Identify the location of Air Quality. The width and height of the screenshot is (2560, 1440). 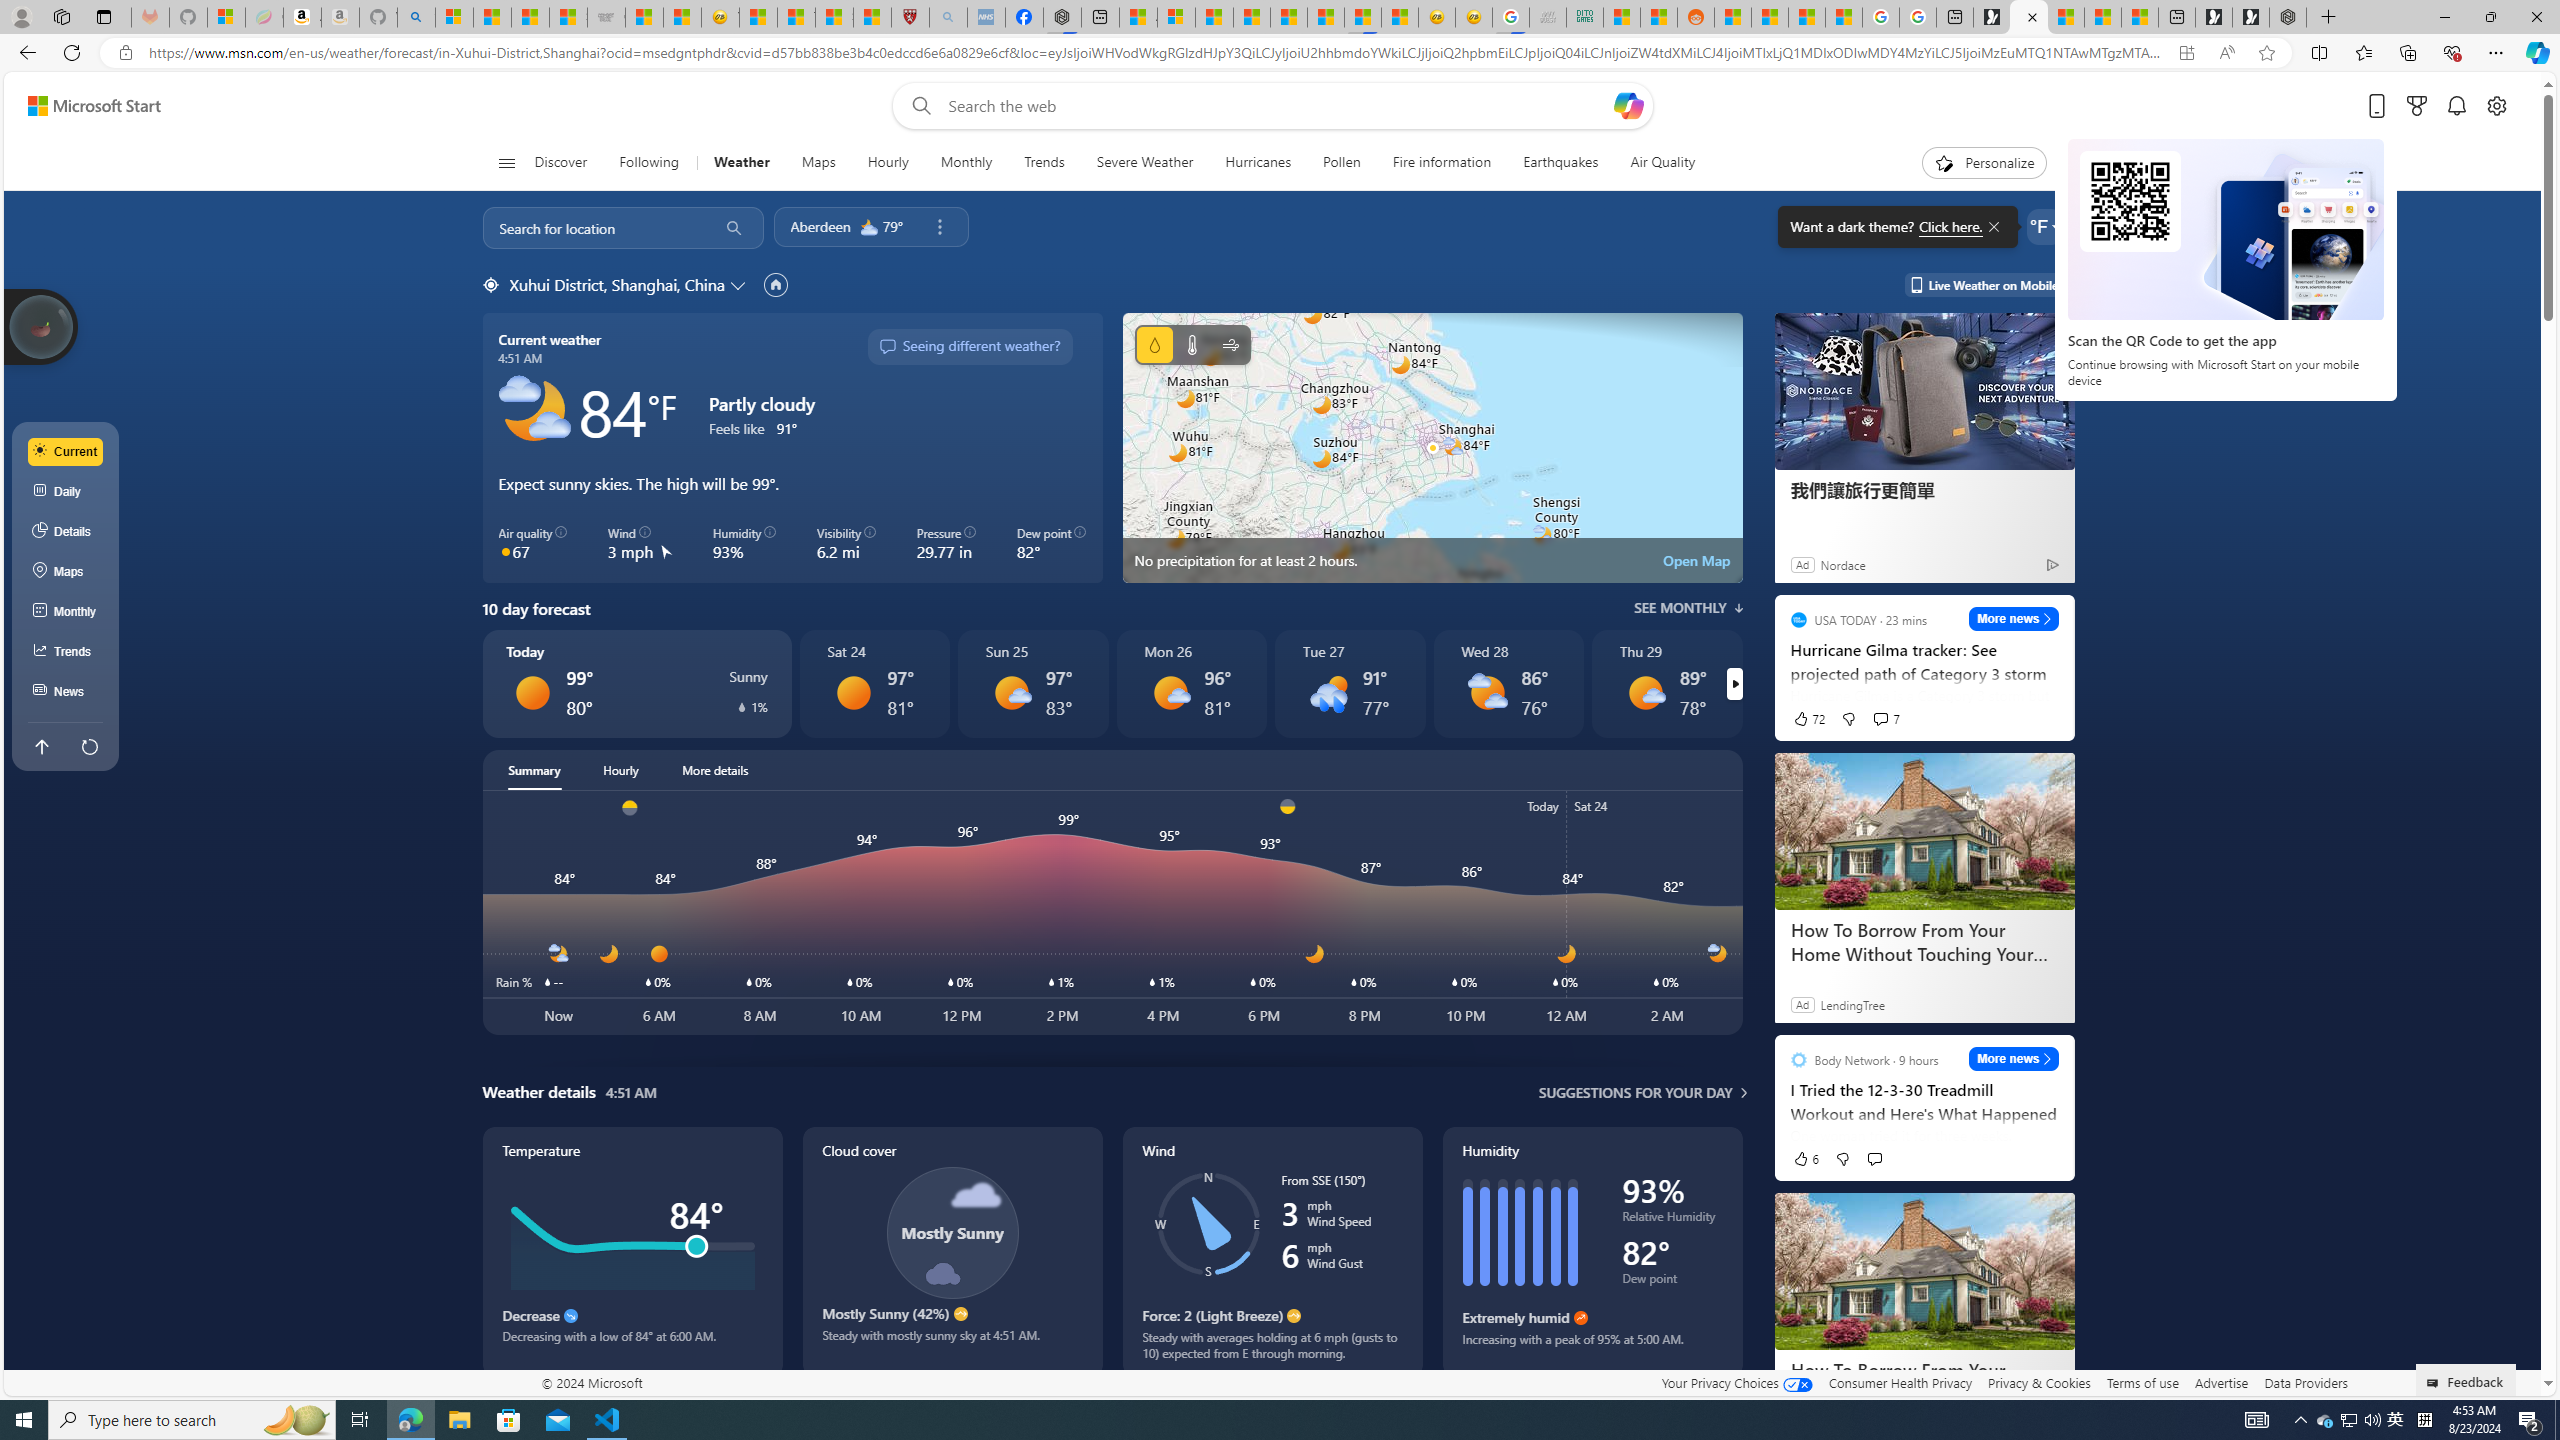
(1662, 163).